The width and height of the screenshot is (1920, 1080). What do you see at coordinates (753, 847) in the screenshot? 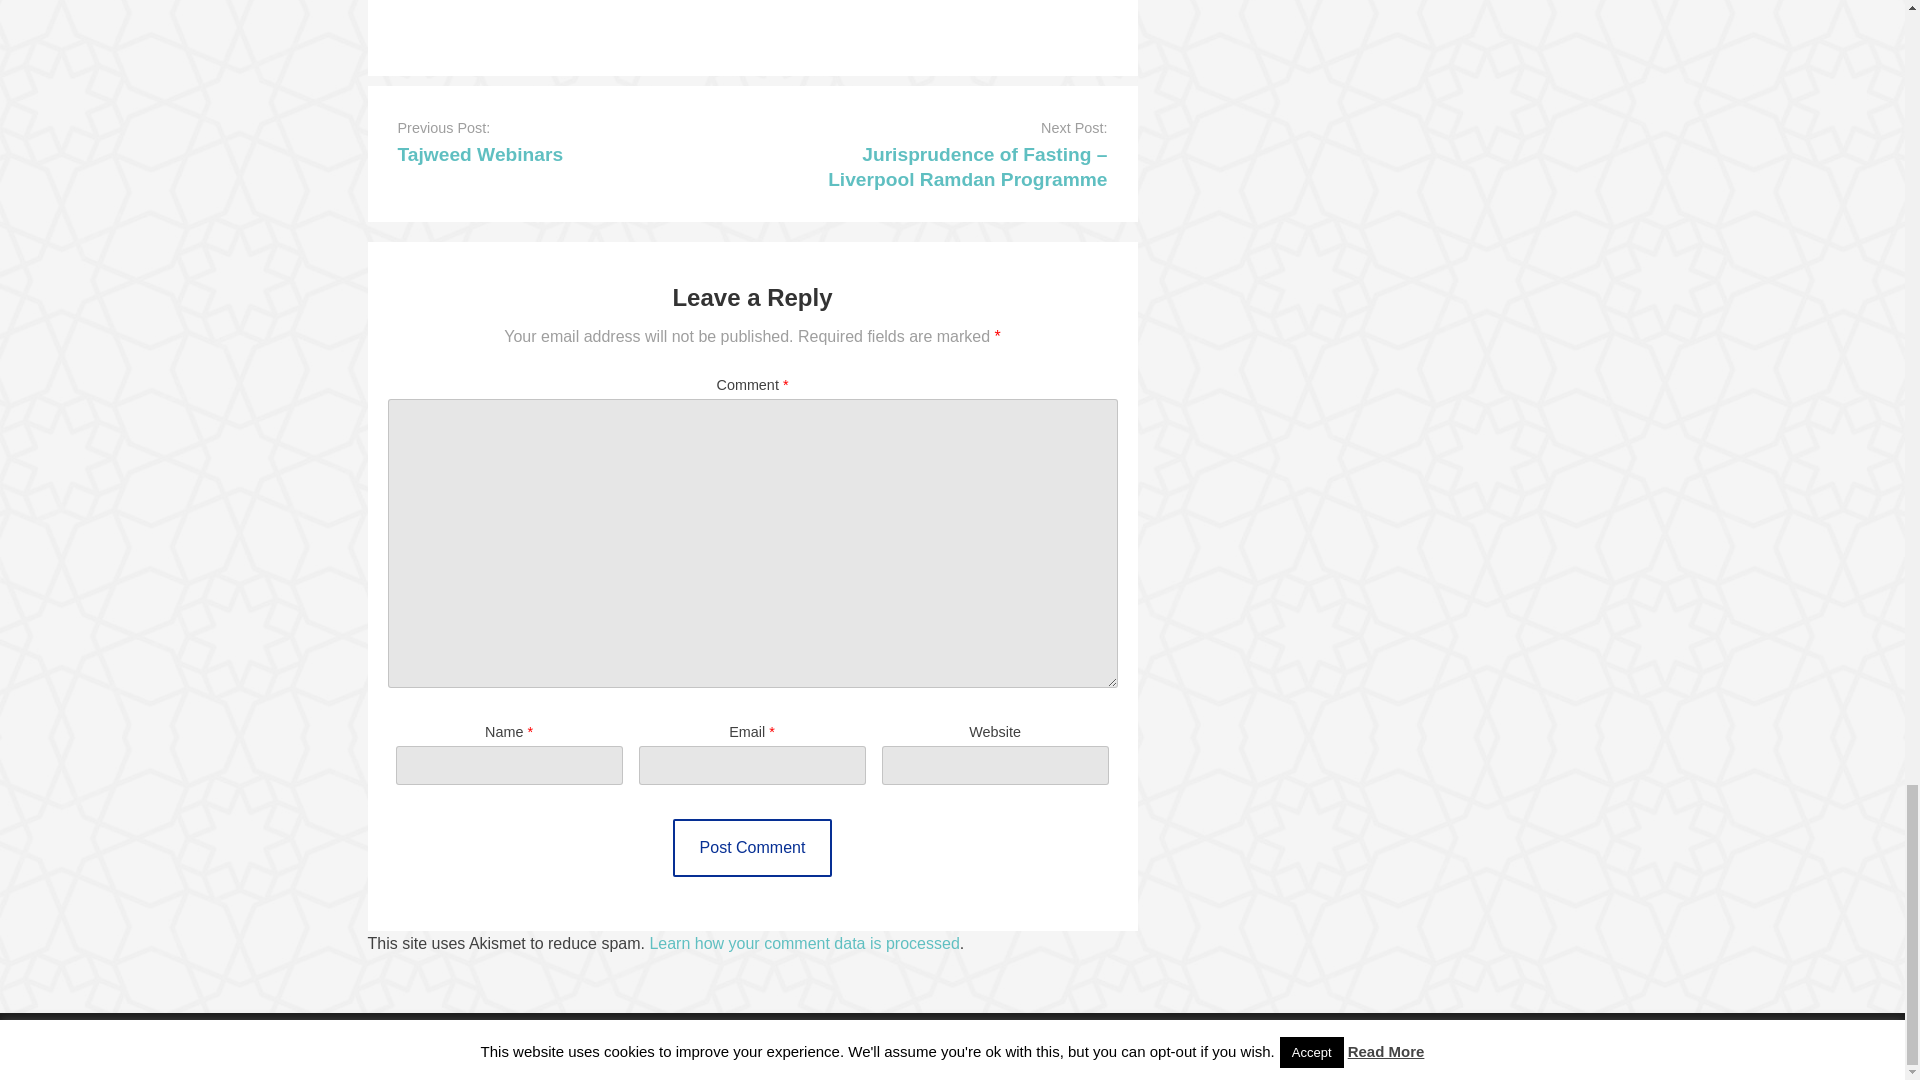
I see `Post Comment` at bounding box center [753, 847].